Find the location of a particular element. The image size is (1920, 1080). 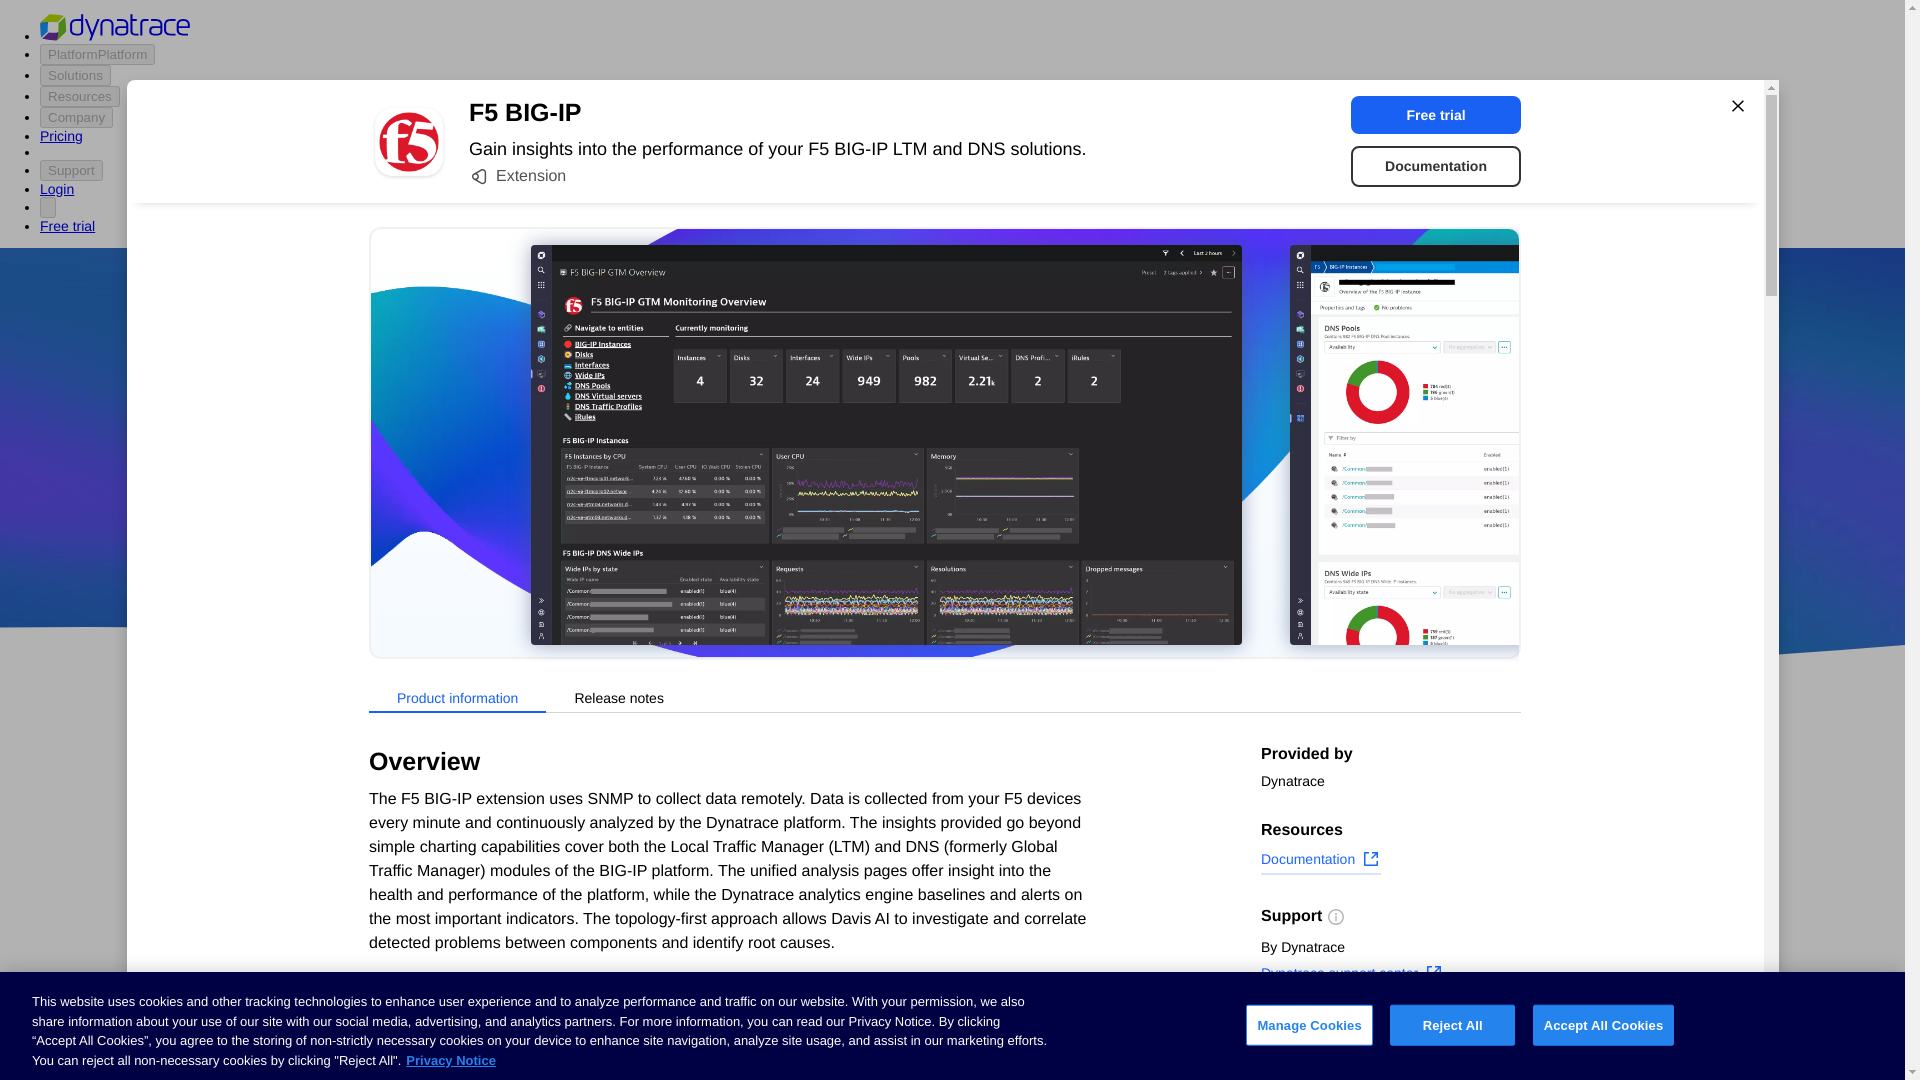

 certificate ssl synthetic test is located at coordinates (800, 1046).